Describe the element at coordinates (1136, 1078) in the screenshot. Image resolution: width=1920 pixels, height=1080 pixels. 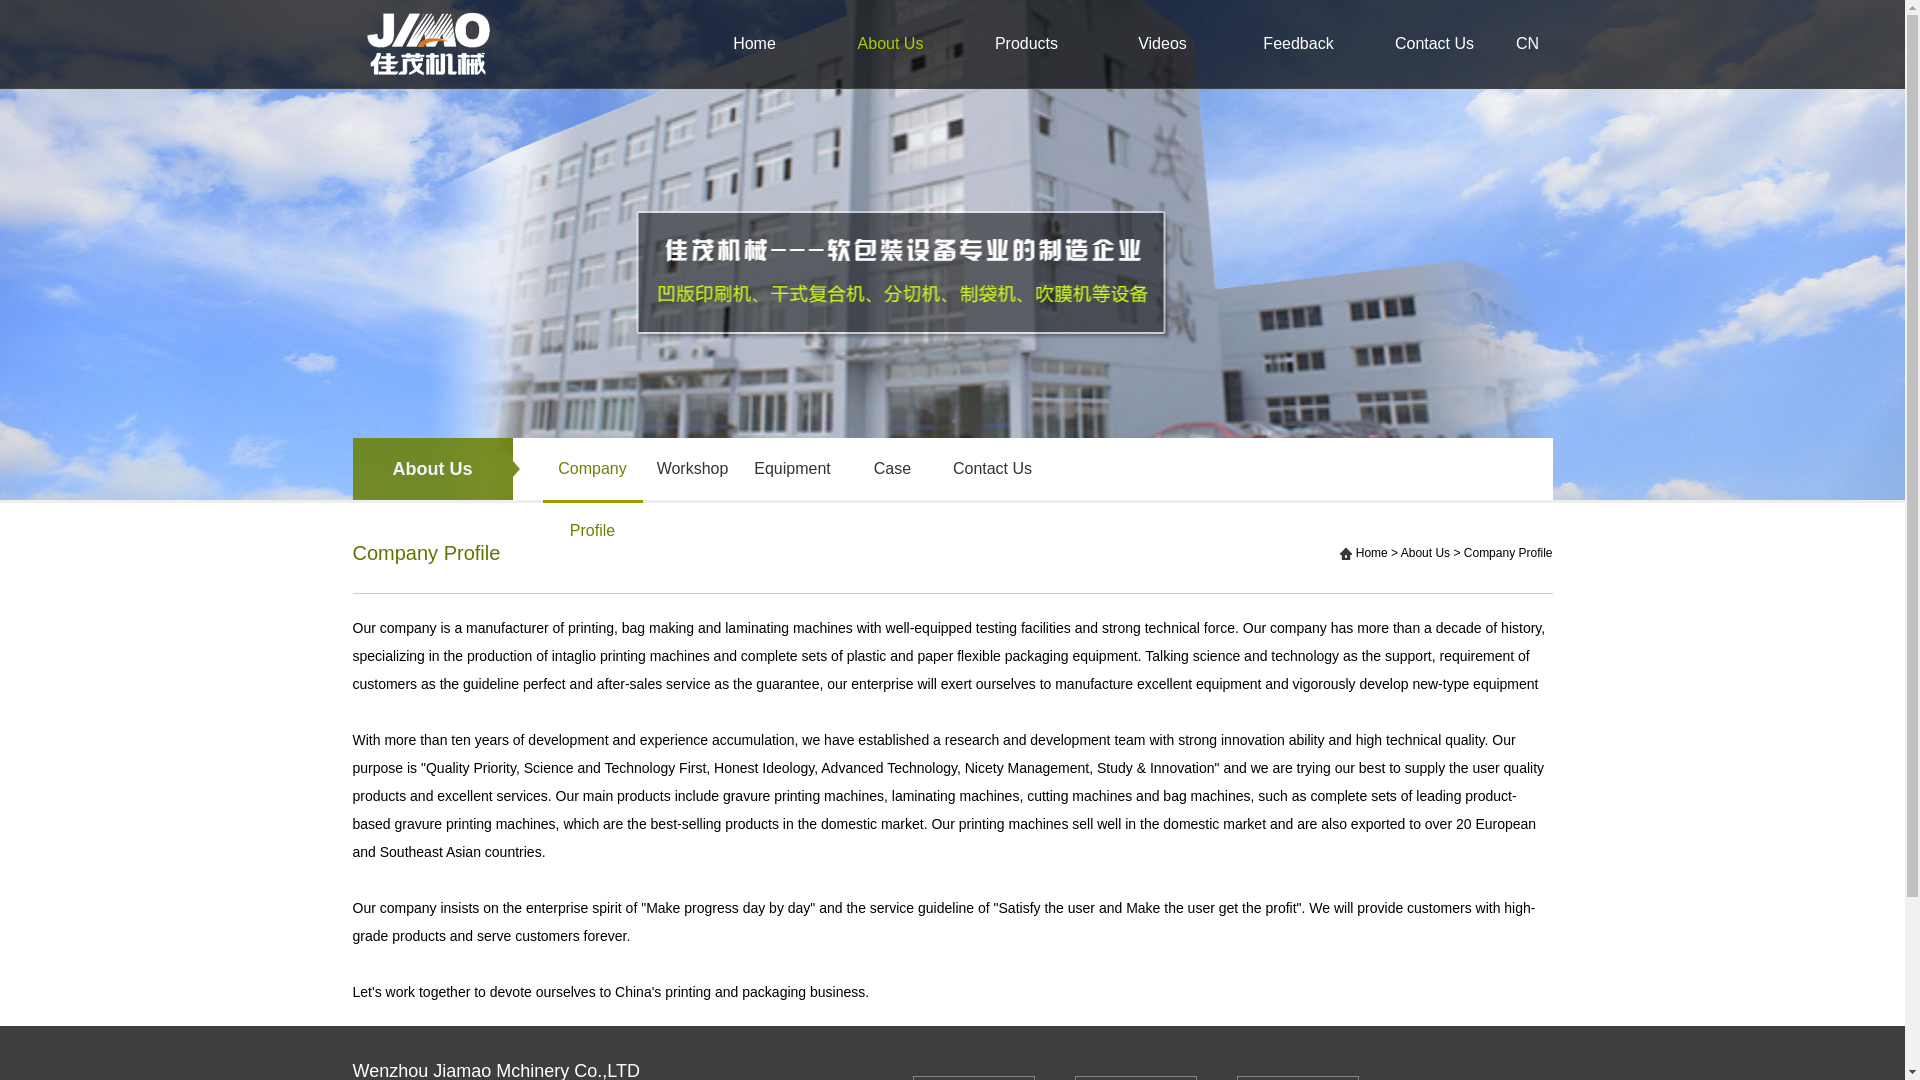
I see `Products` at that location.